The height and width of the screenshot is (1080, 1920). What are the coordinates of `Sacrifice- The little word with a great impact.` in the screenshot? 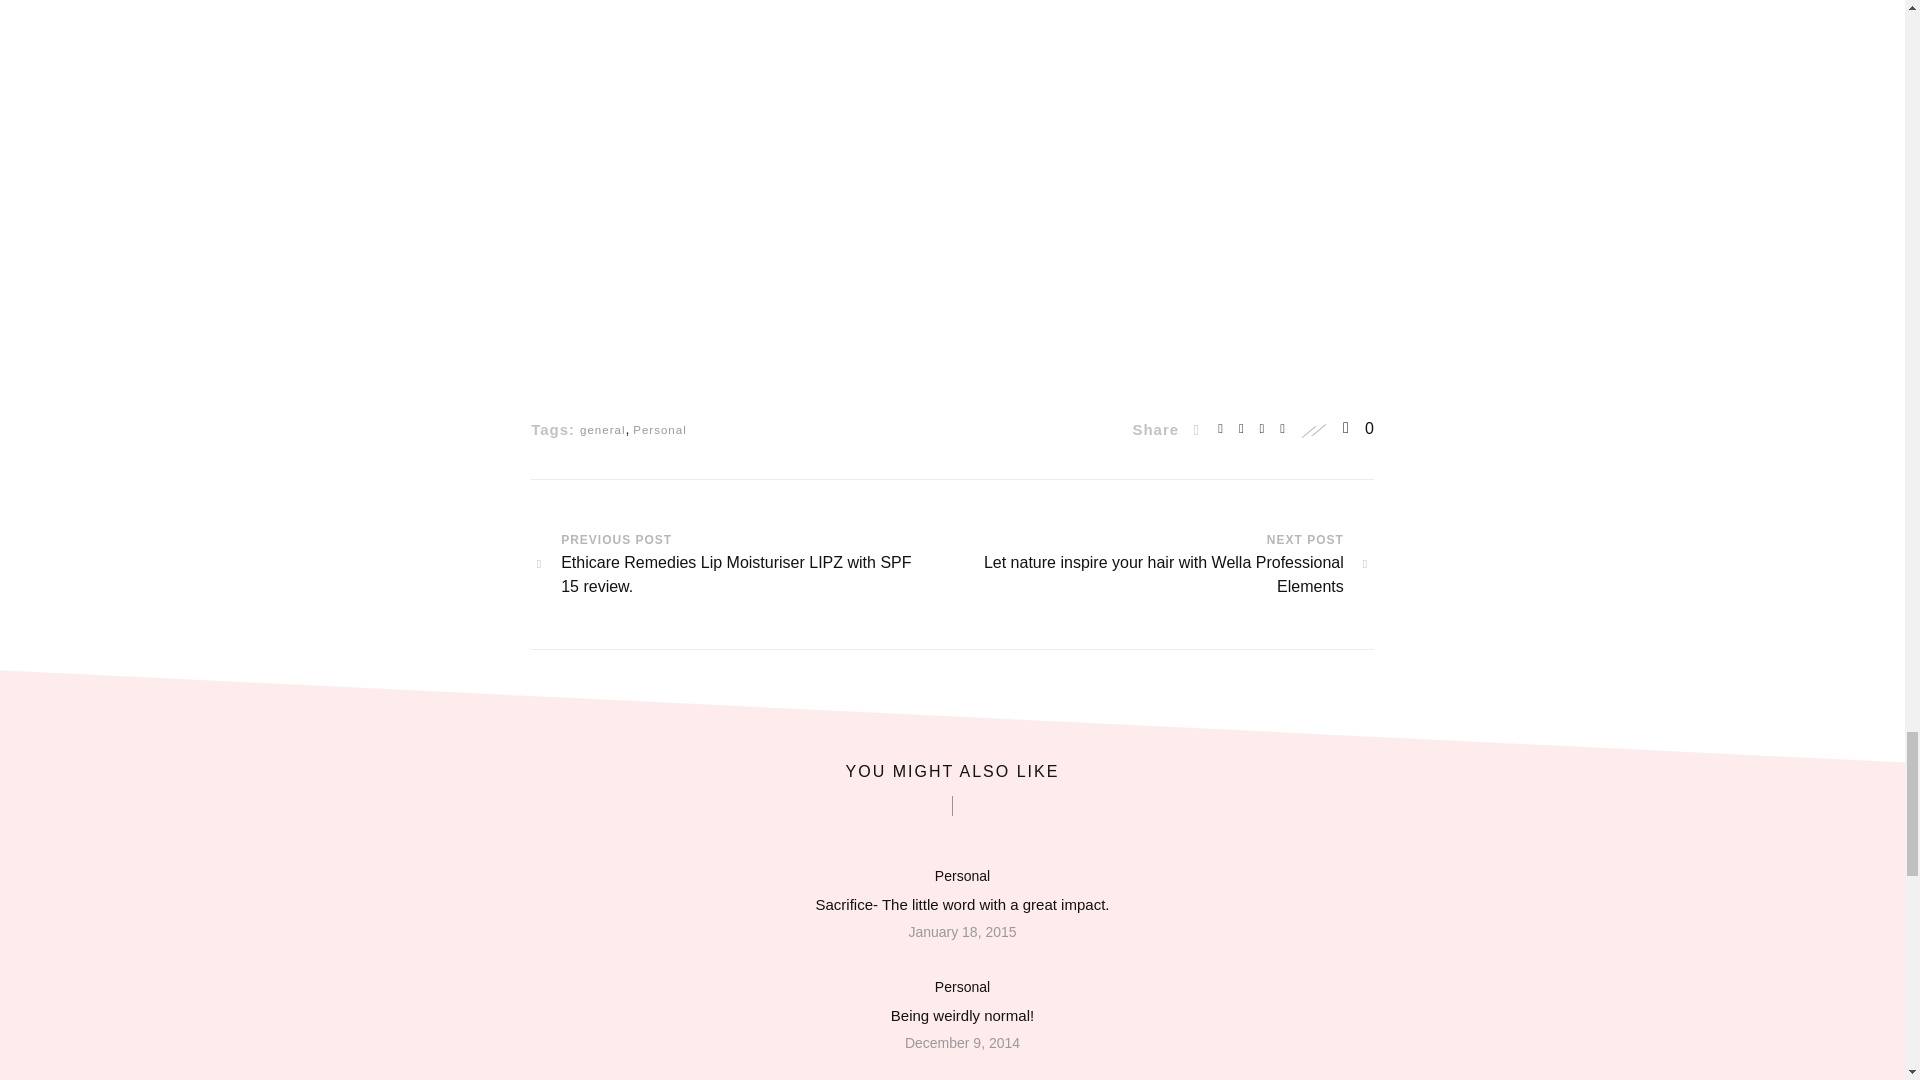 It's located at (962, 904).